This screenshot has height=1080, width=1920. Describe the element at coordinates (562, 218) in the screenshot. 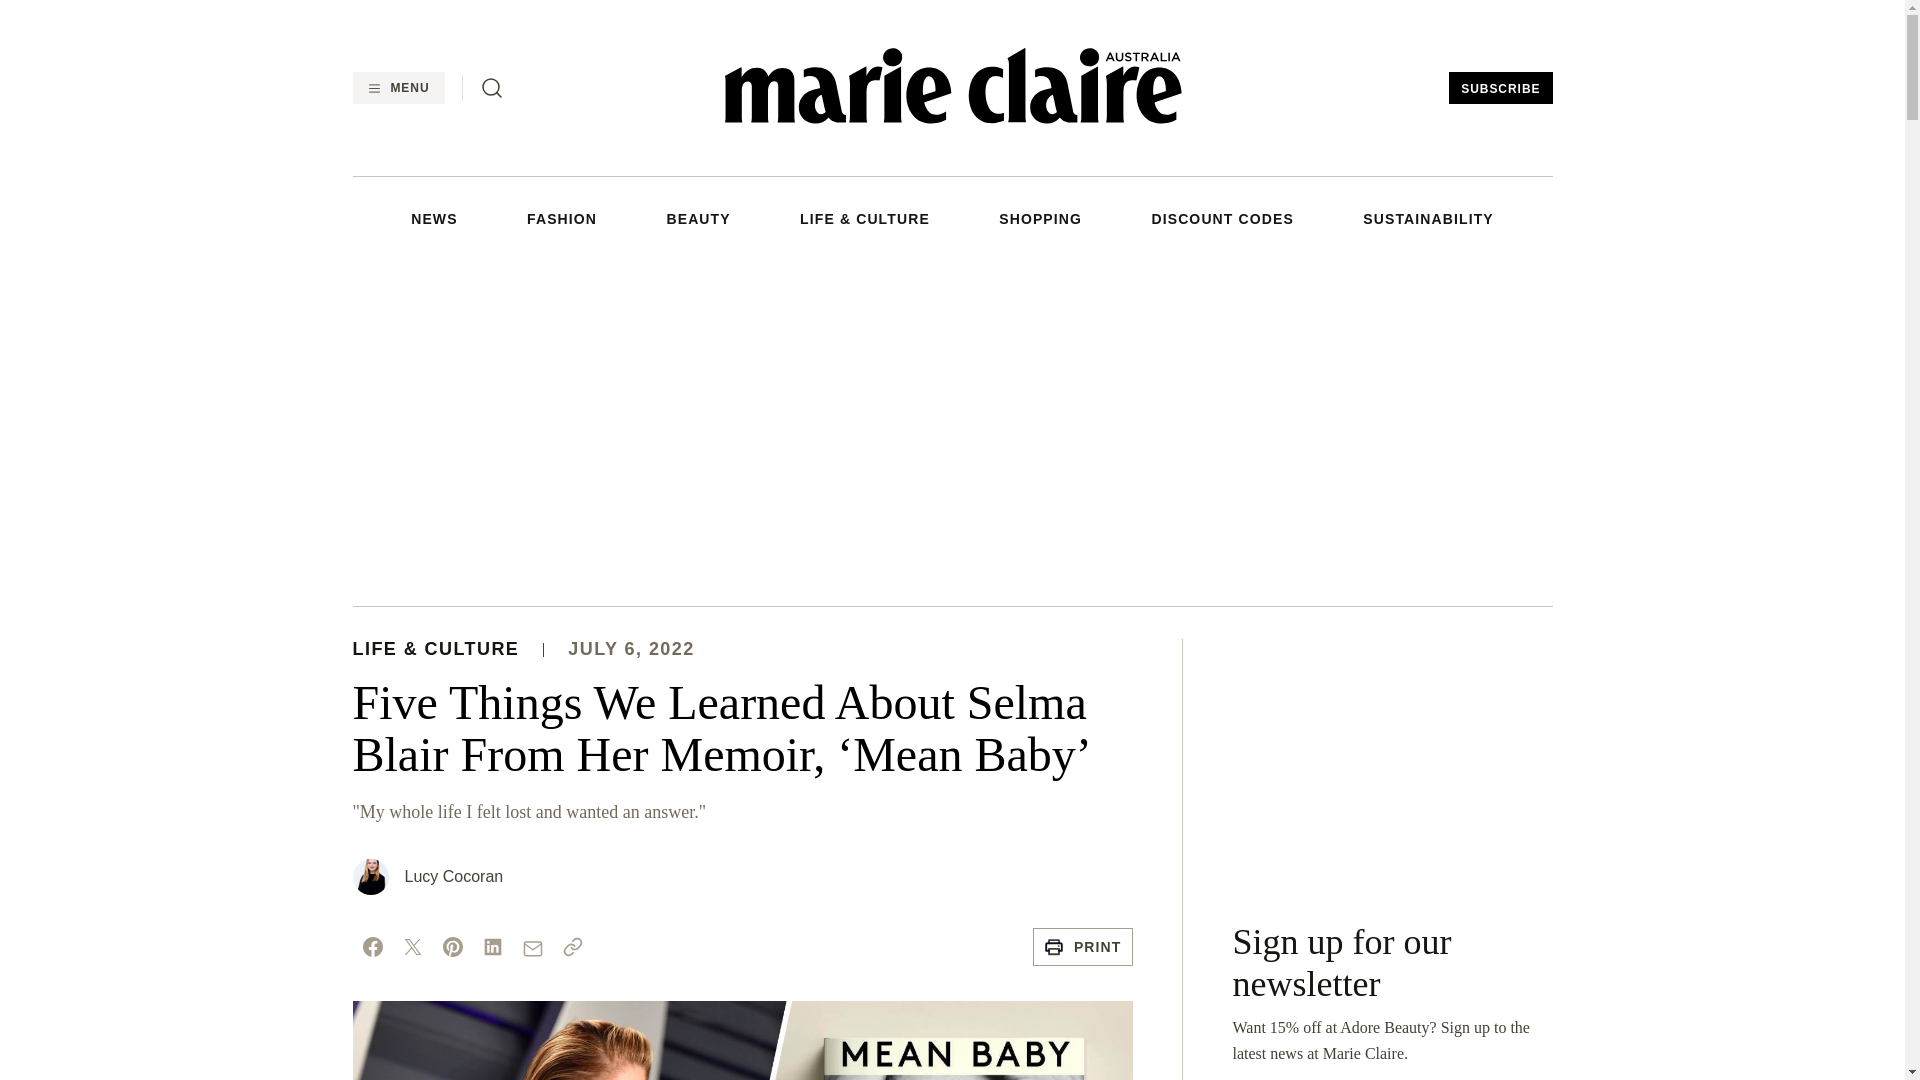

I see `FASHION` at that location.